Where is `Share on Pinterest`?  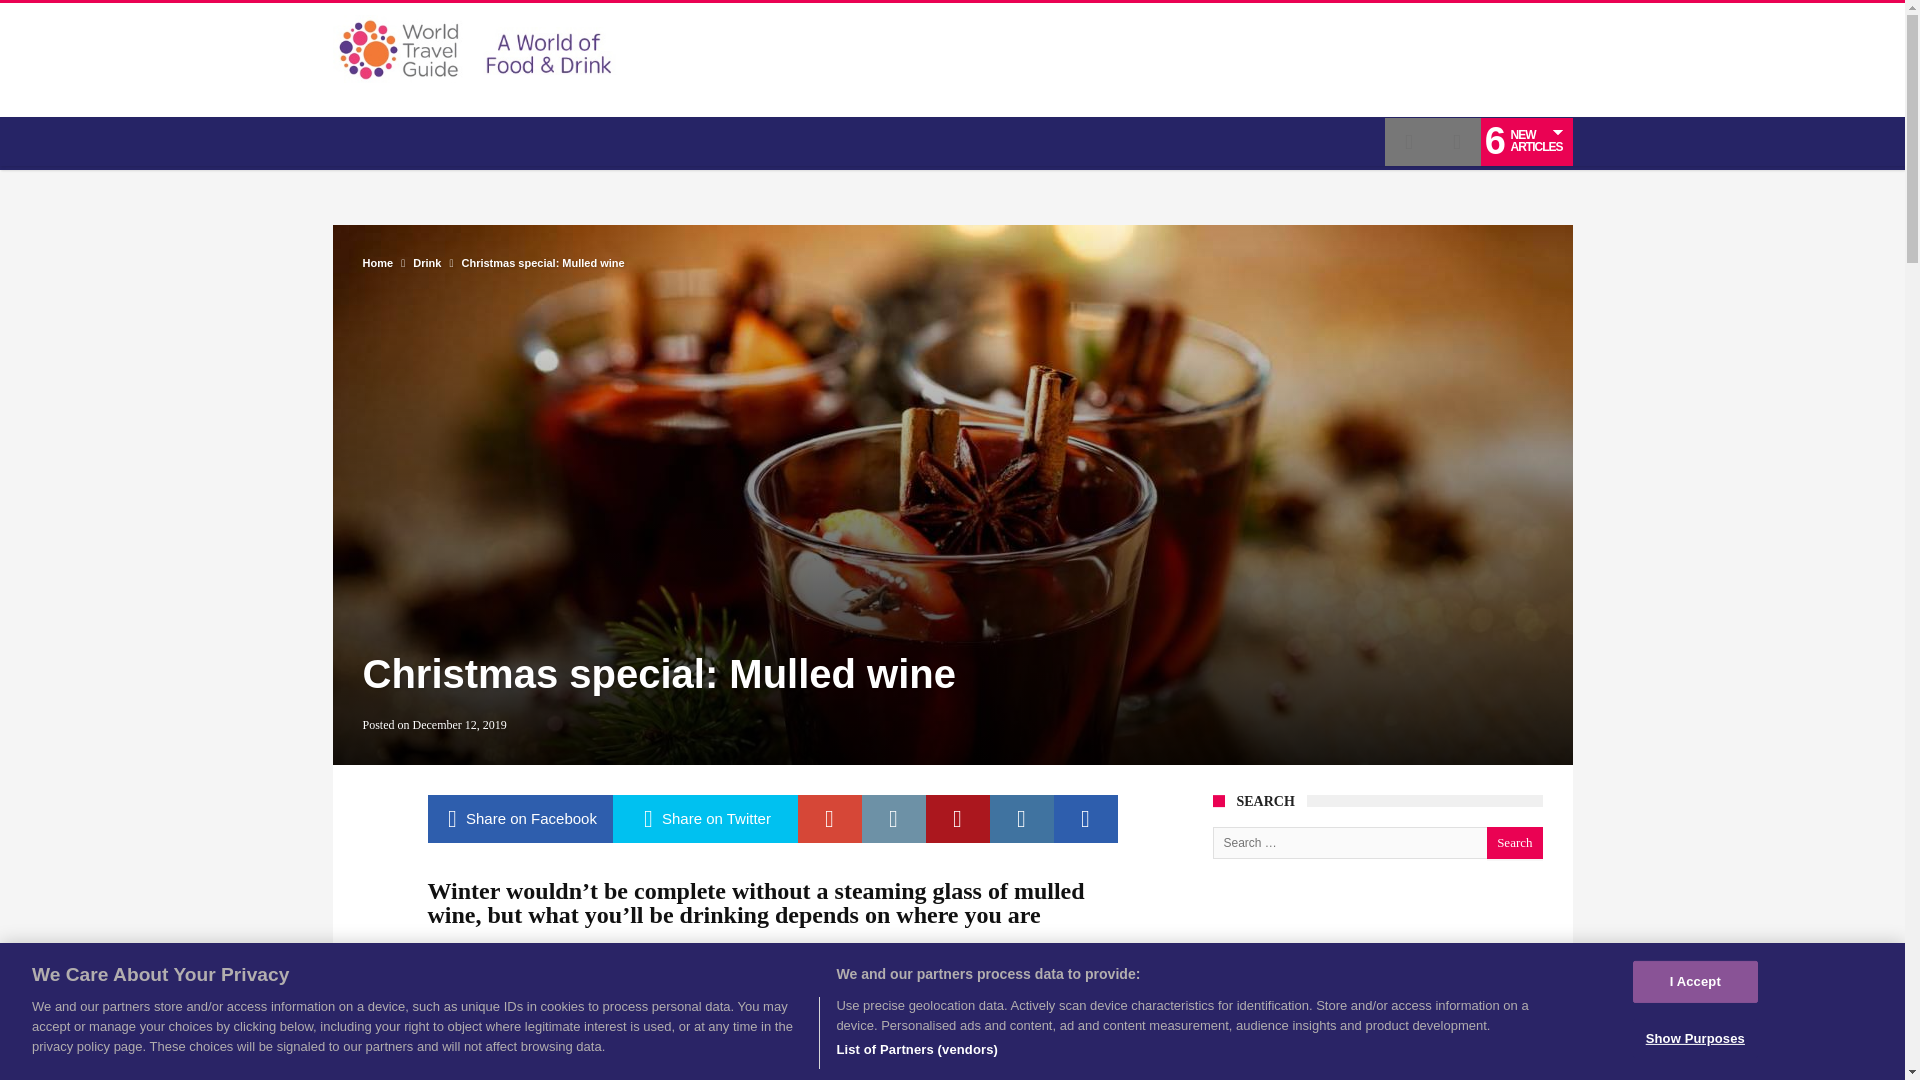
Share on Pinterest is located at coordinates (958, 818).